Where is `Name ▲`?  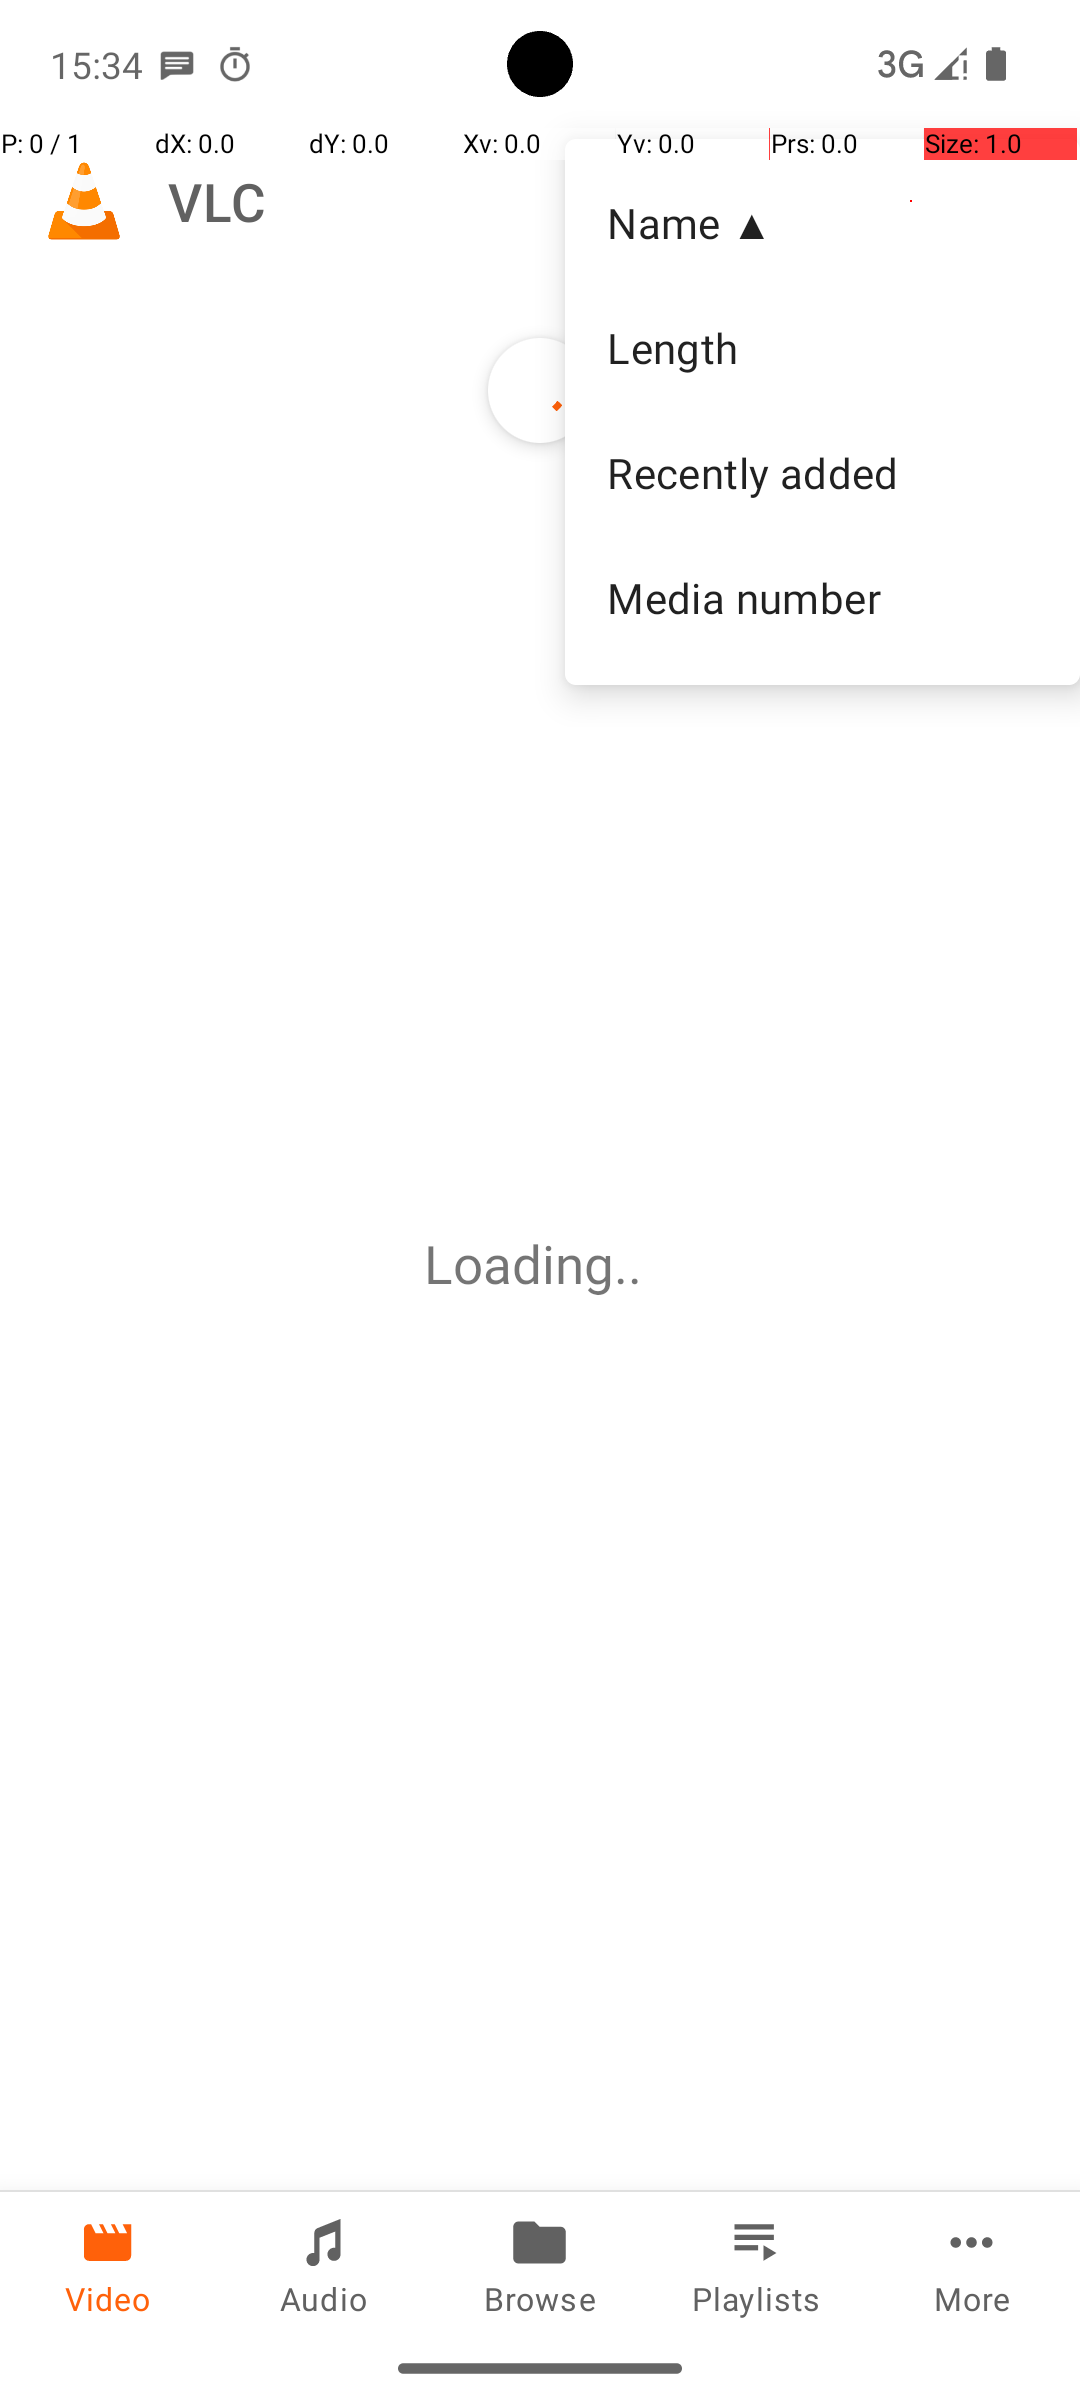
Name ▲ is located at coordinates (822, 222).